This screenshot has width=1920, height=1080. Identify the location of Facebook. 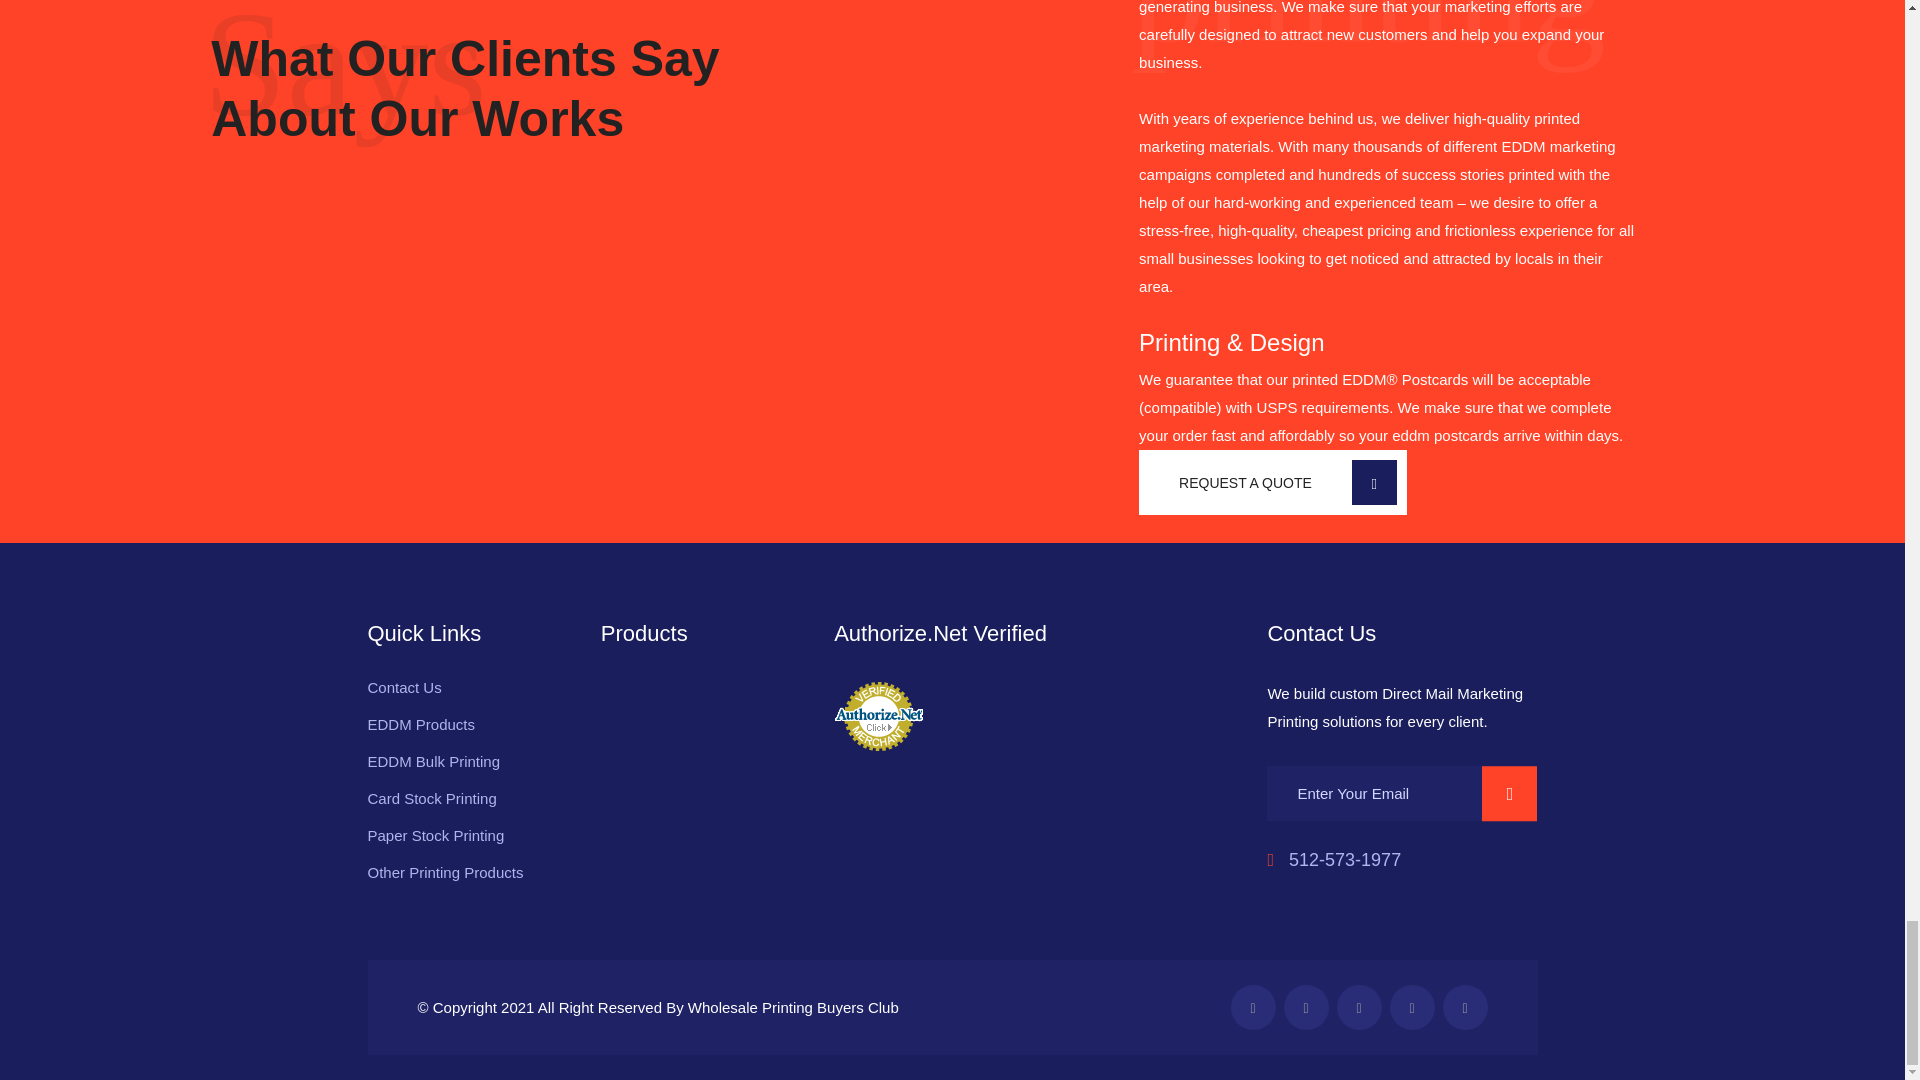
(1252, 1007).